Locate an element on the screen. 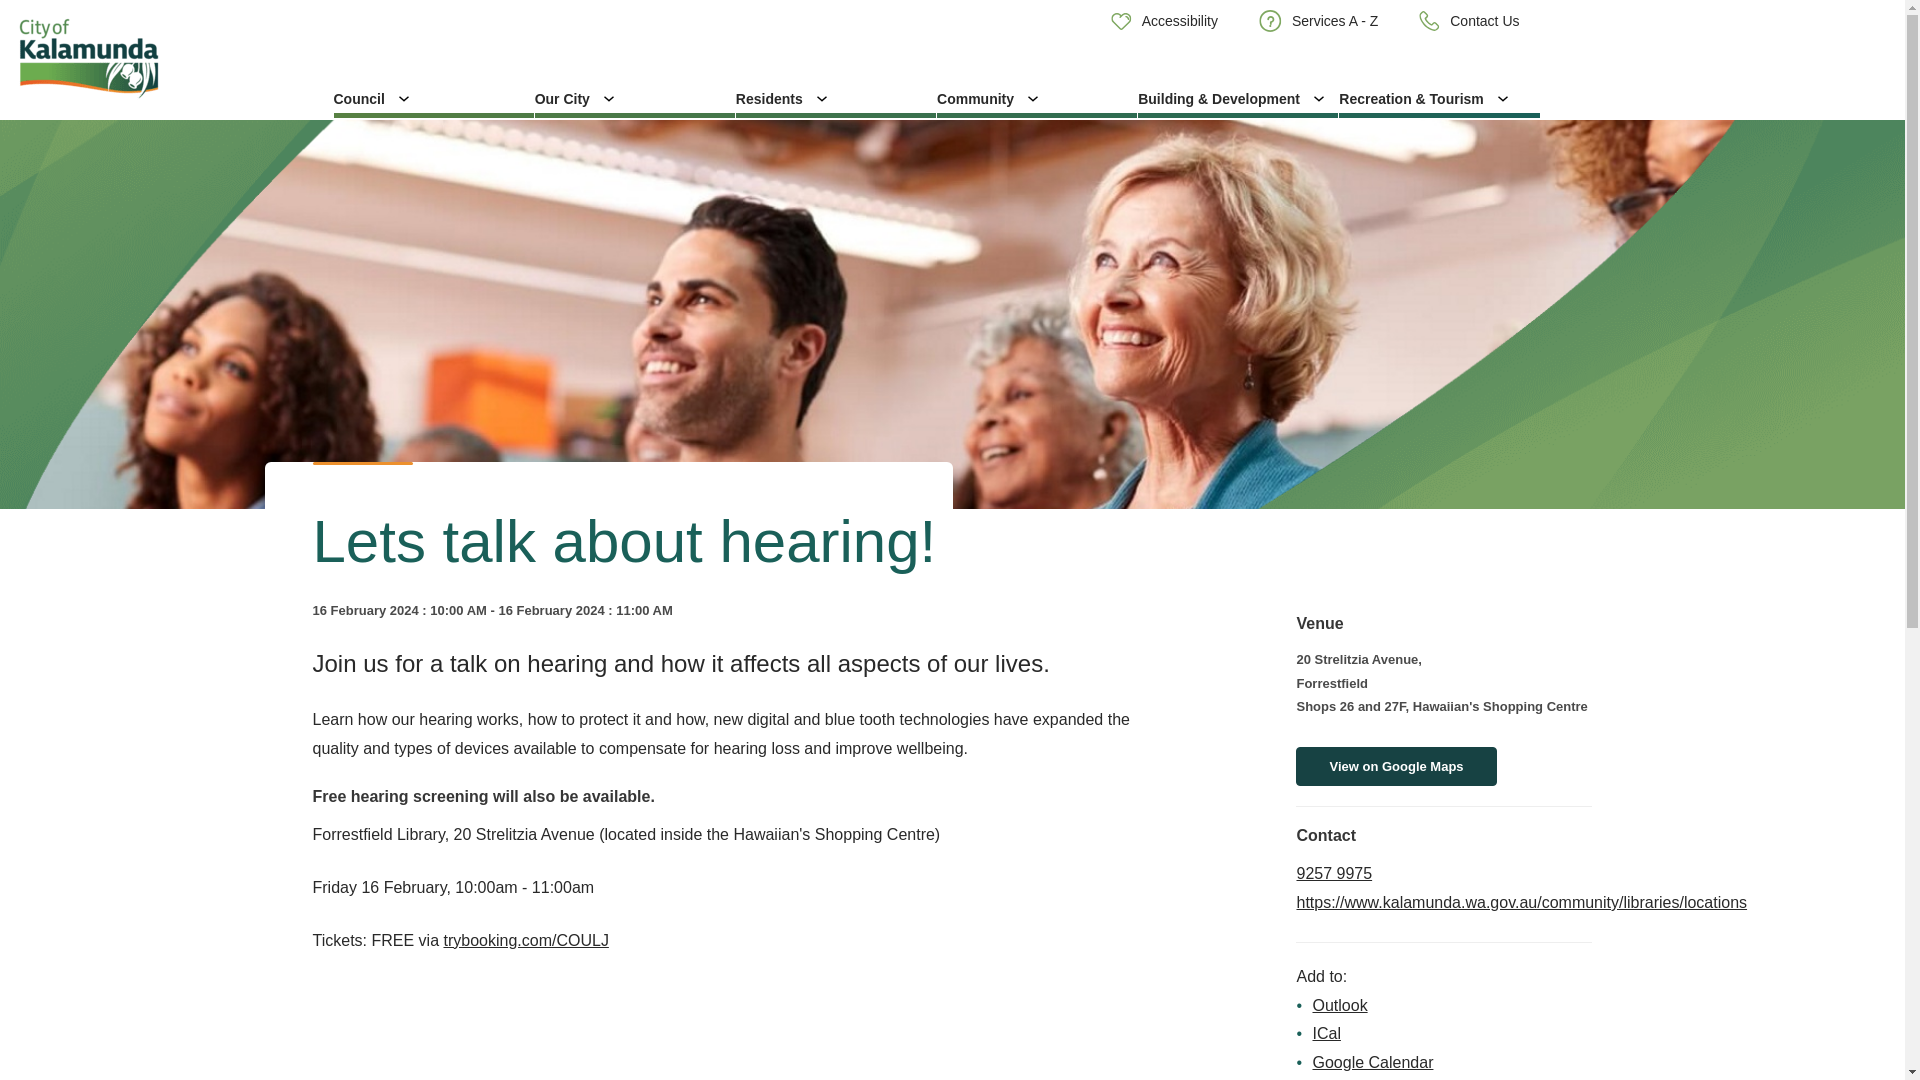 The image size is (1920, 1080). Opens in a new tab is located at coordinates (1522, 902).